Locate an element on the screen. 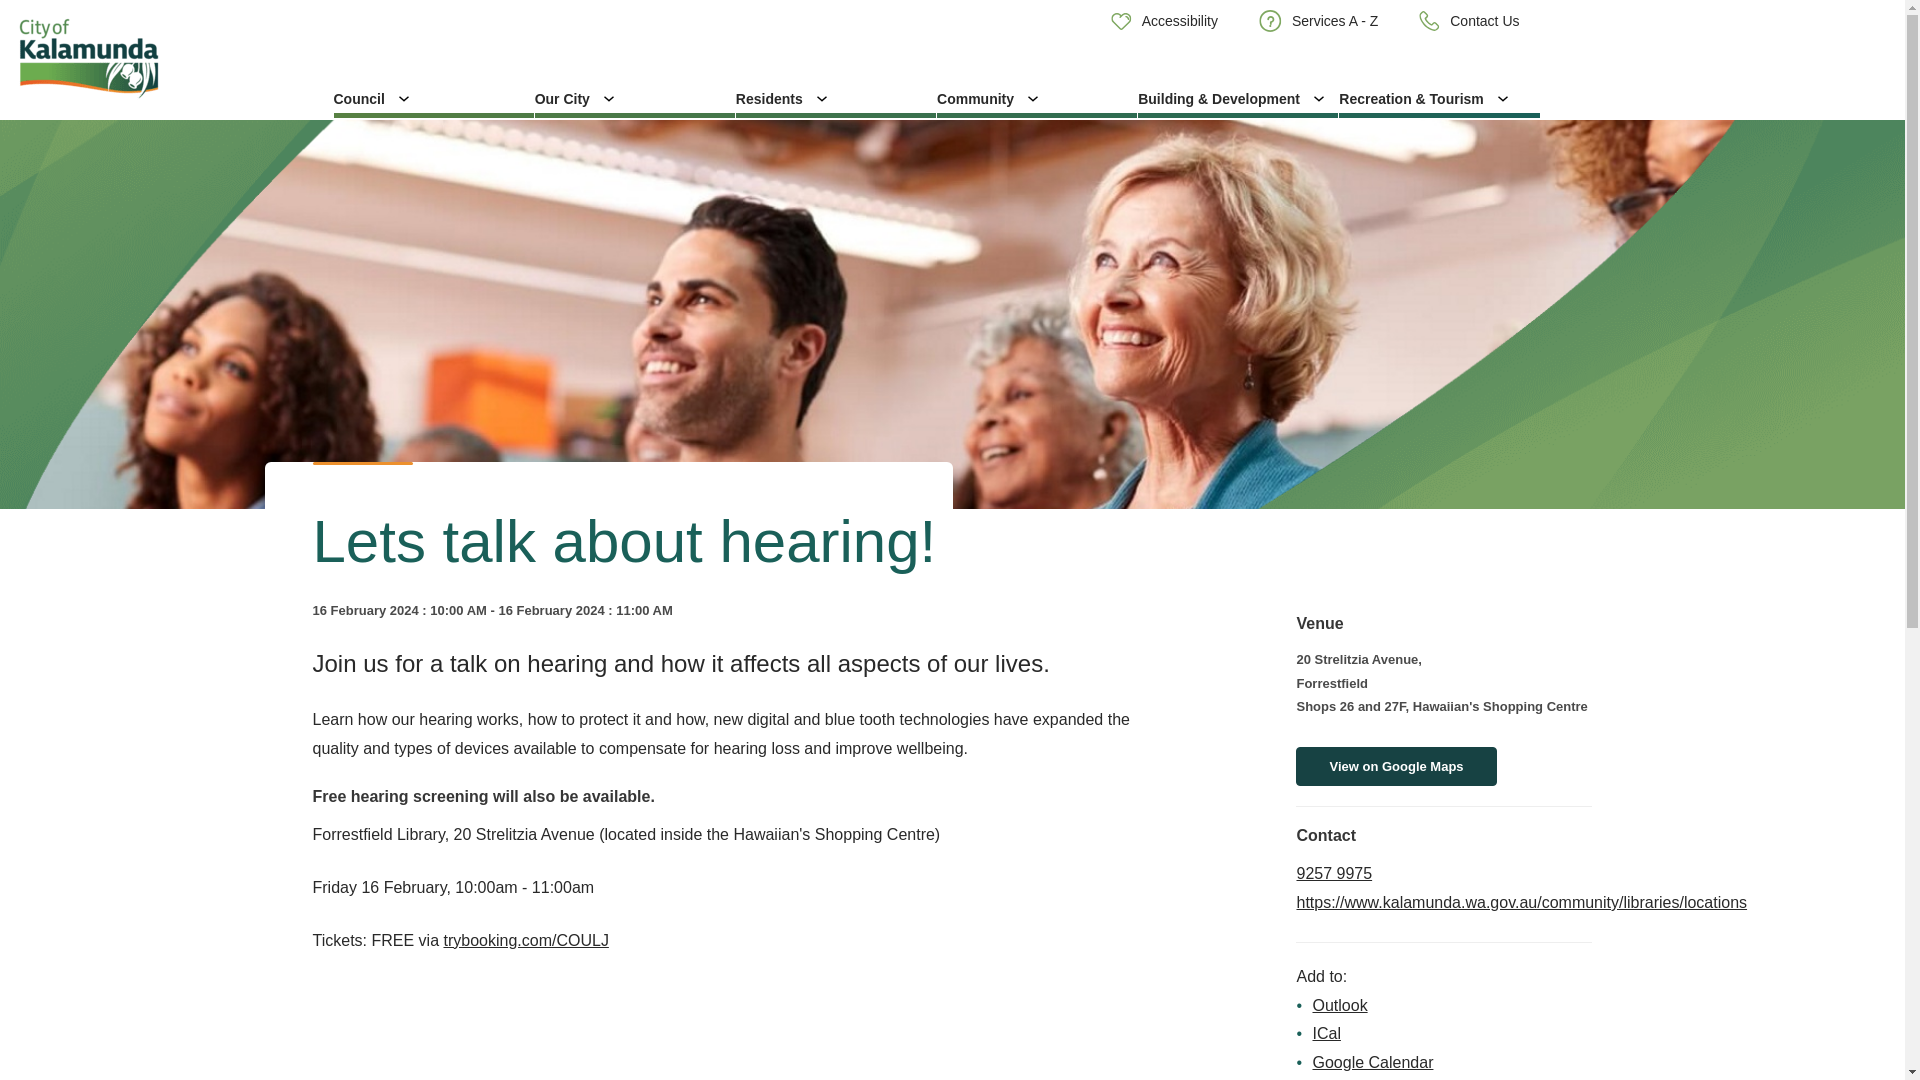 The image size is (1920, 1080). Opens in a new tab is located at coordinates (1522, 902).